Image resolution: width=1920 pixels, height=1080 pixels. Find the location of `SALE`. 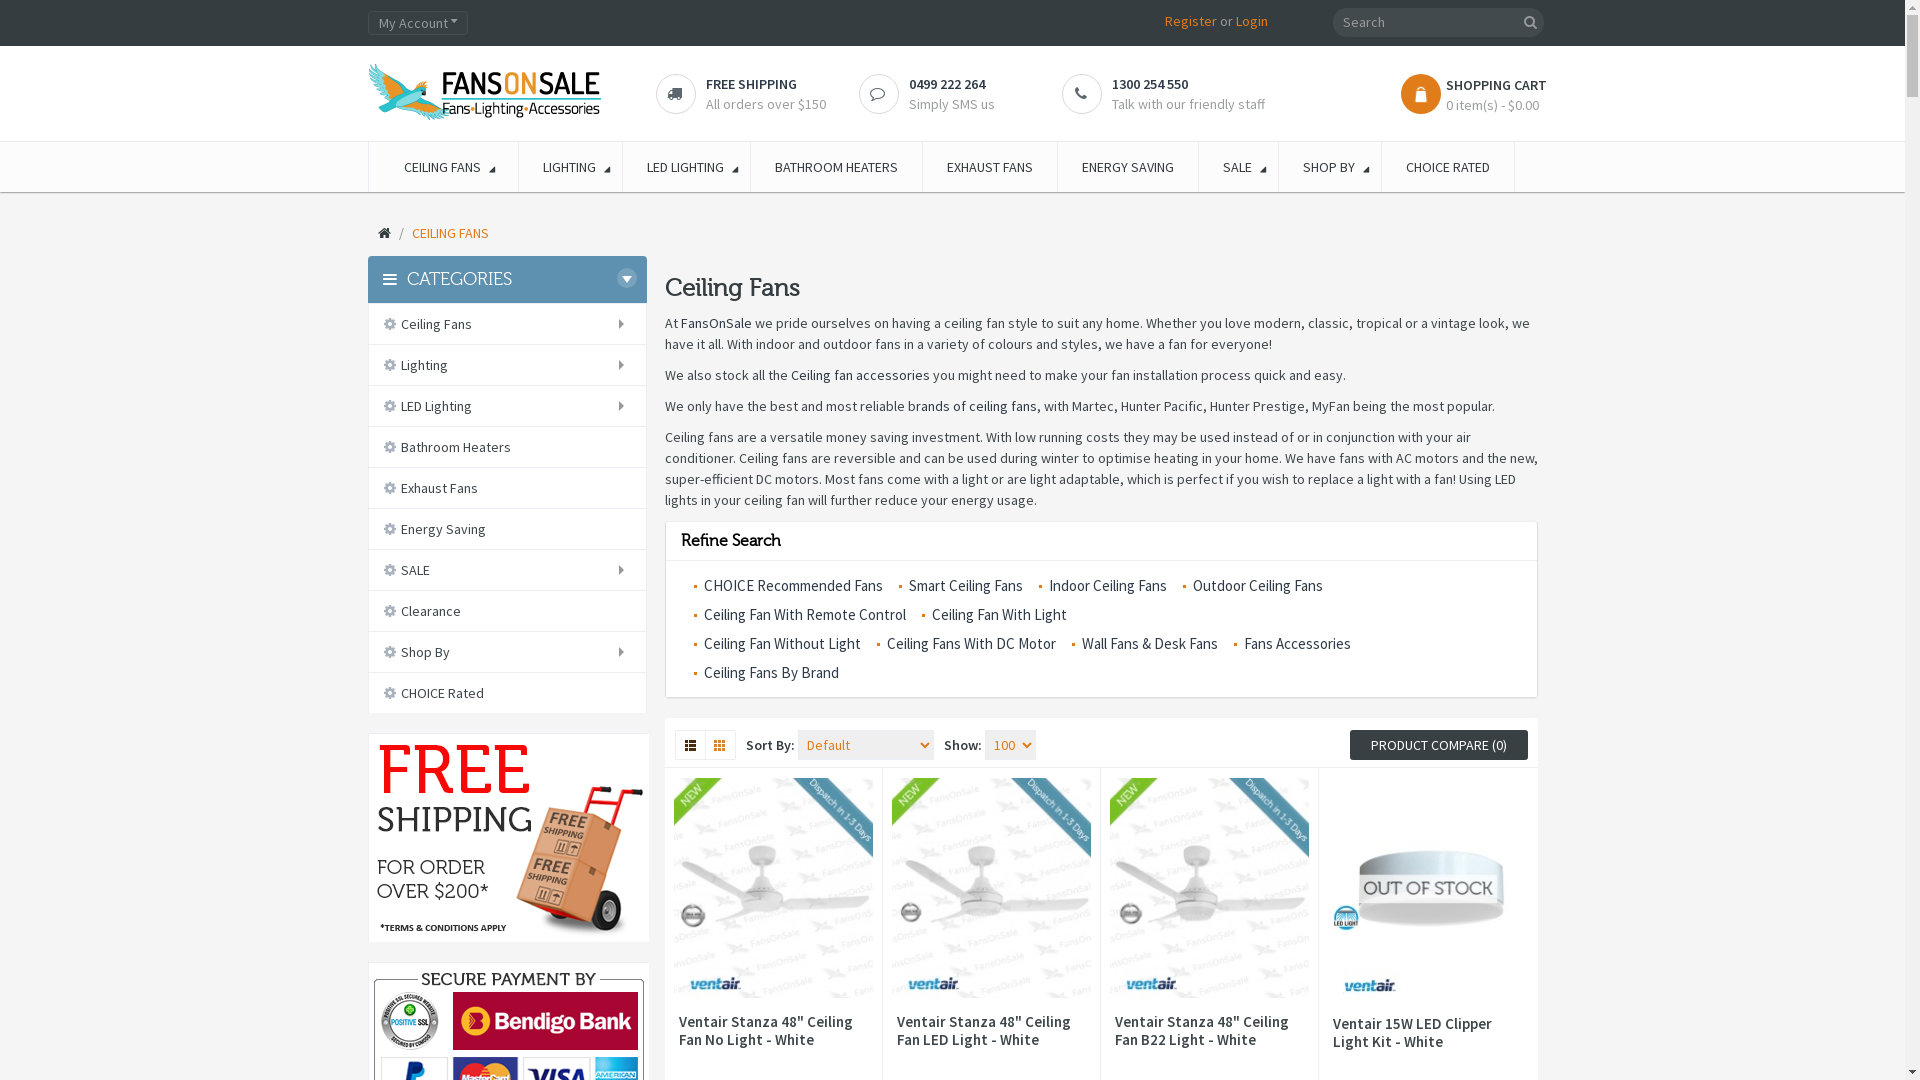

SALE is located at coordinates (1238, 167).